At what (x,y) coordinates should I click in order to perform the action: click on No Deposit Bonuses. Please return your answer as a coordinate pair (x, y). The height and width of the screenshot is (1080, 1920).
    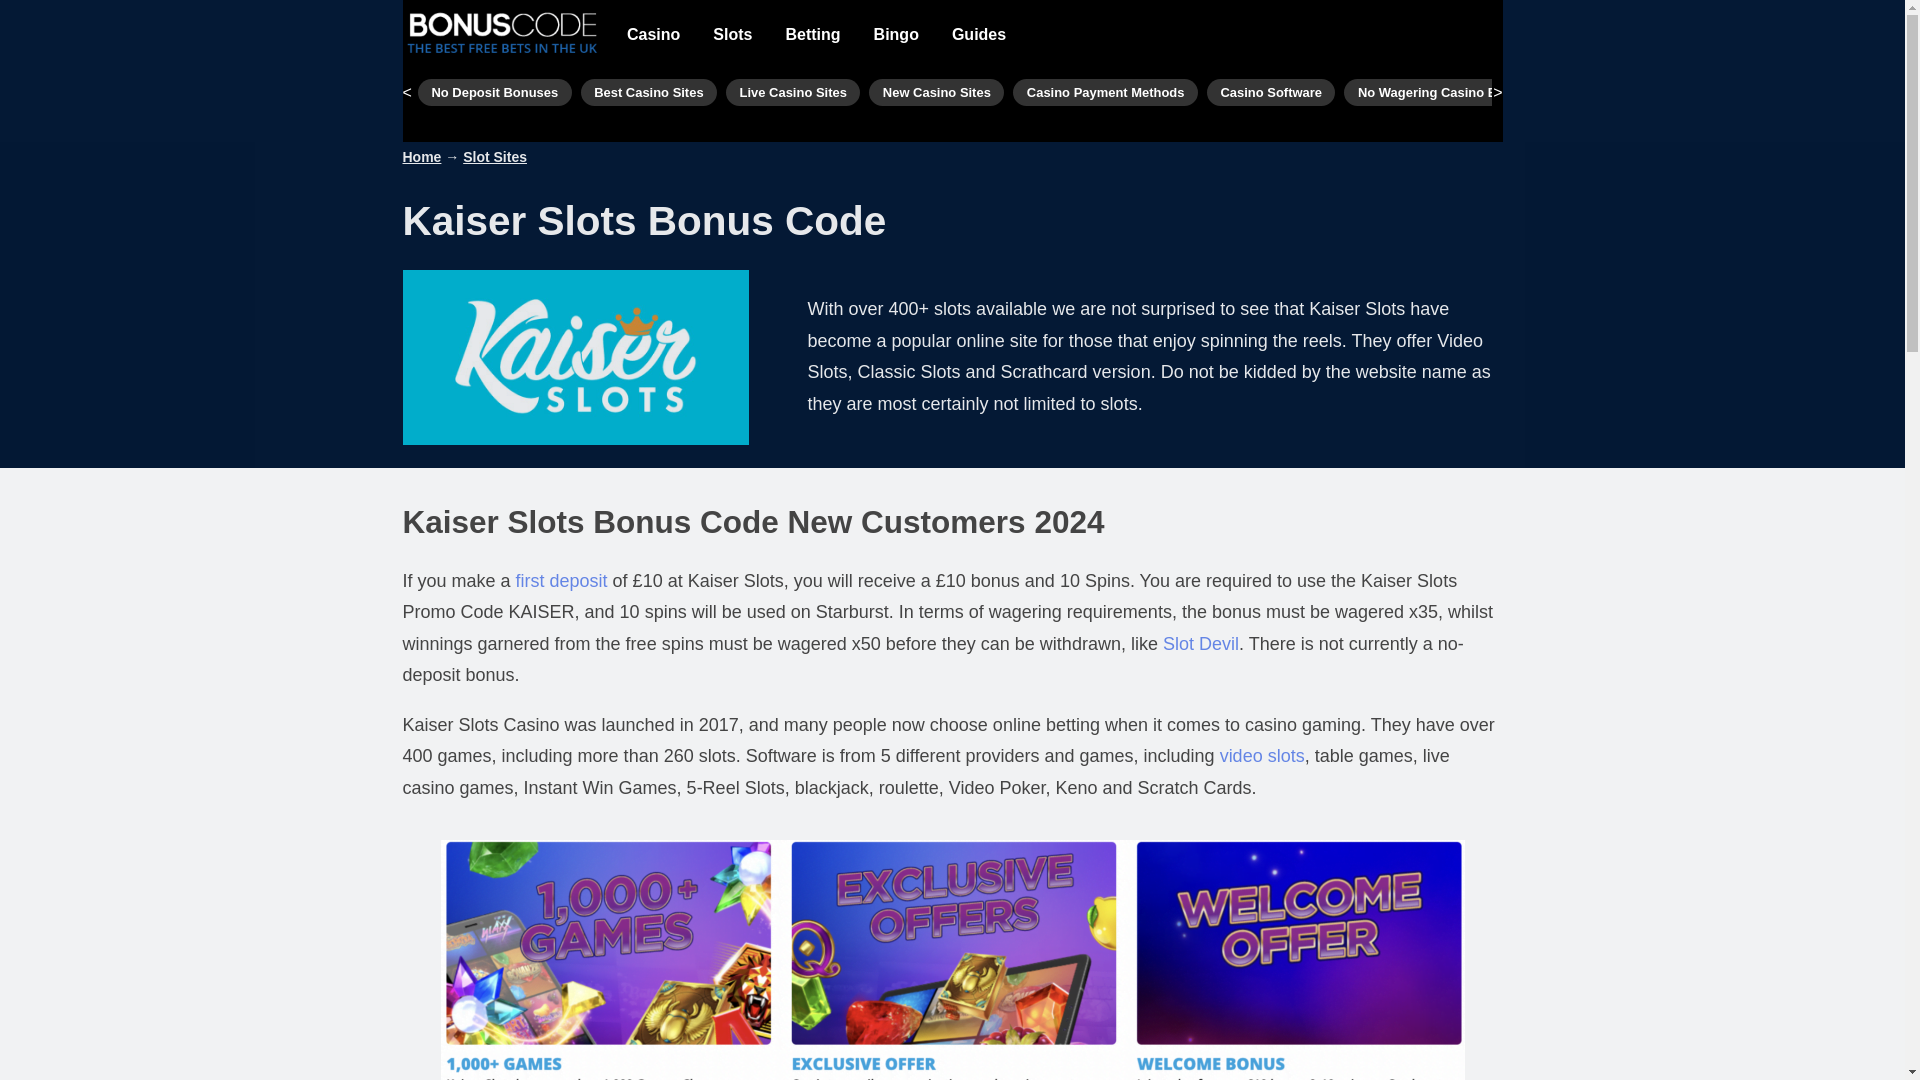
    Looking at the image, I should click on (495, 92).